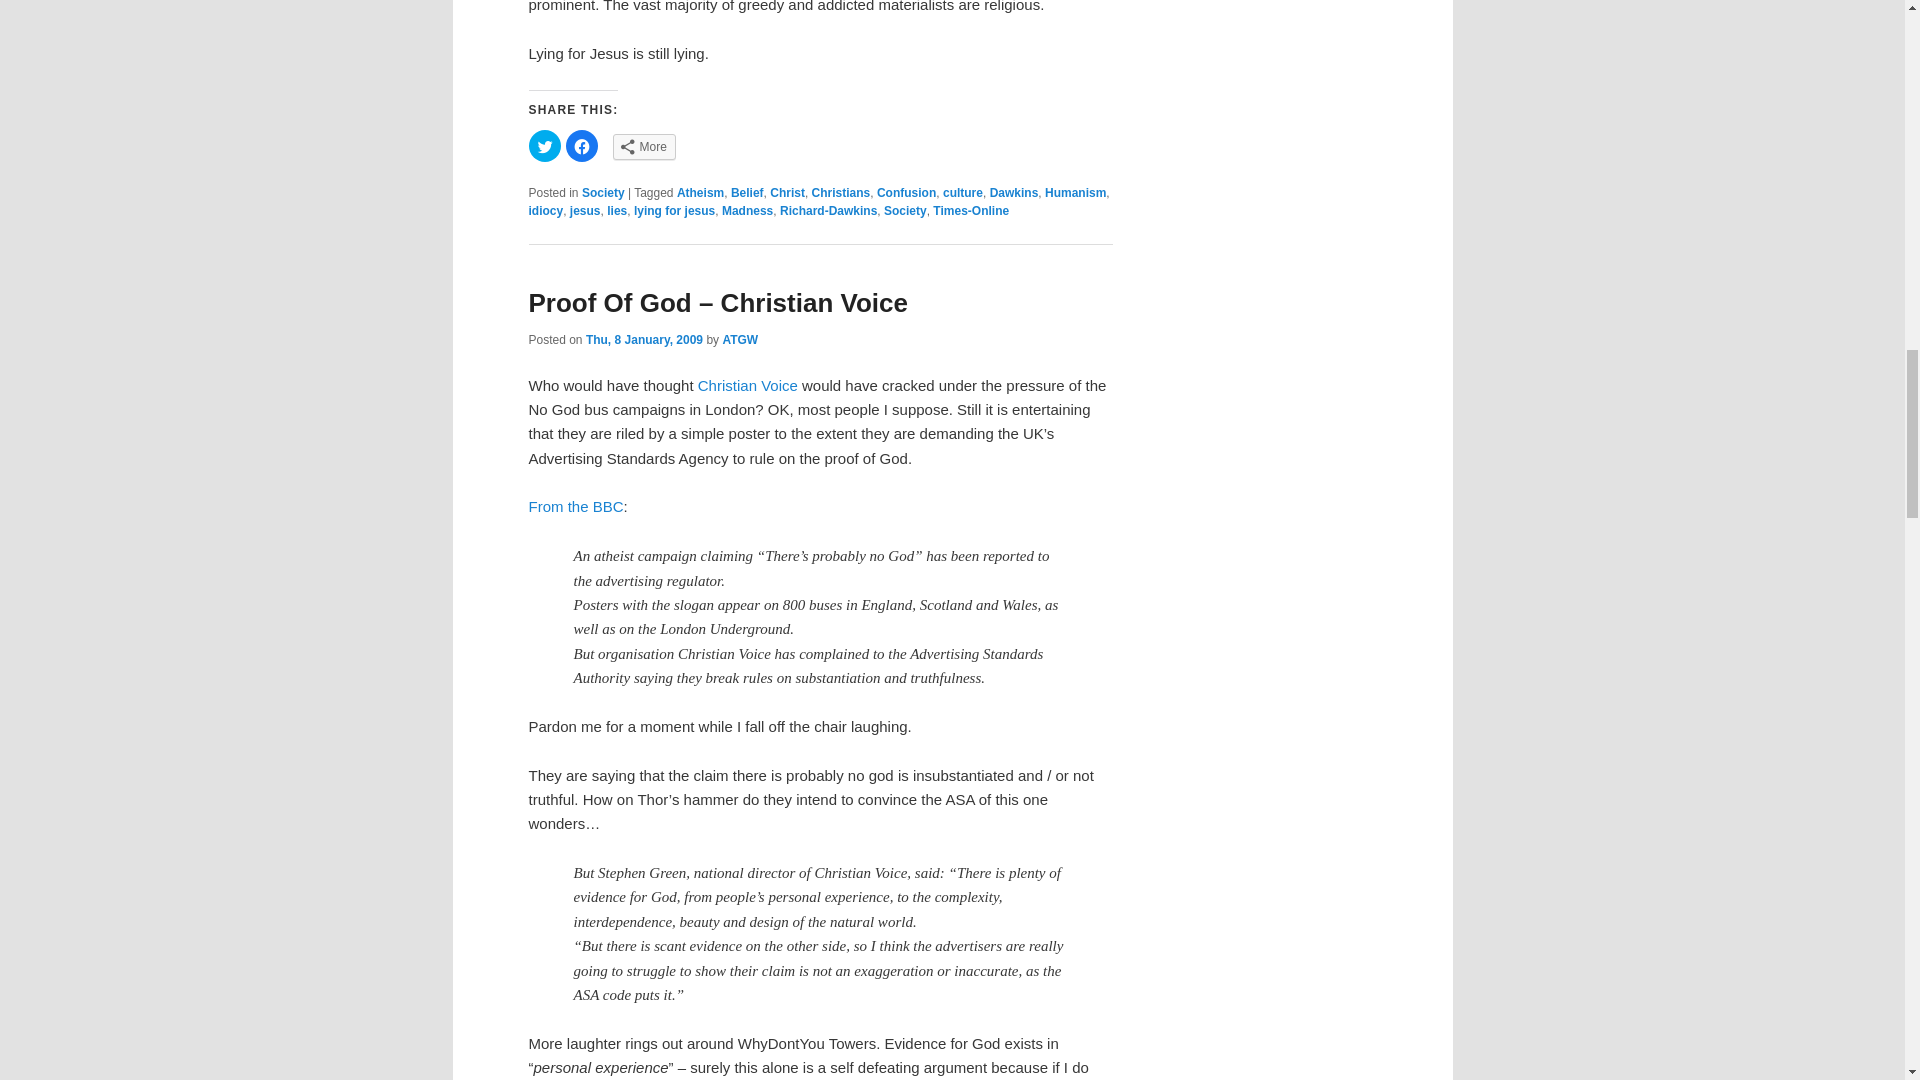 This screenshot has height=1080, width=1920. I want to click on Humanism, so click(1074, 192).